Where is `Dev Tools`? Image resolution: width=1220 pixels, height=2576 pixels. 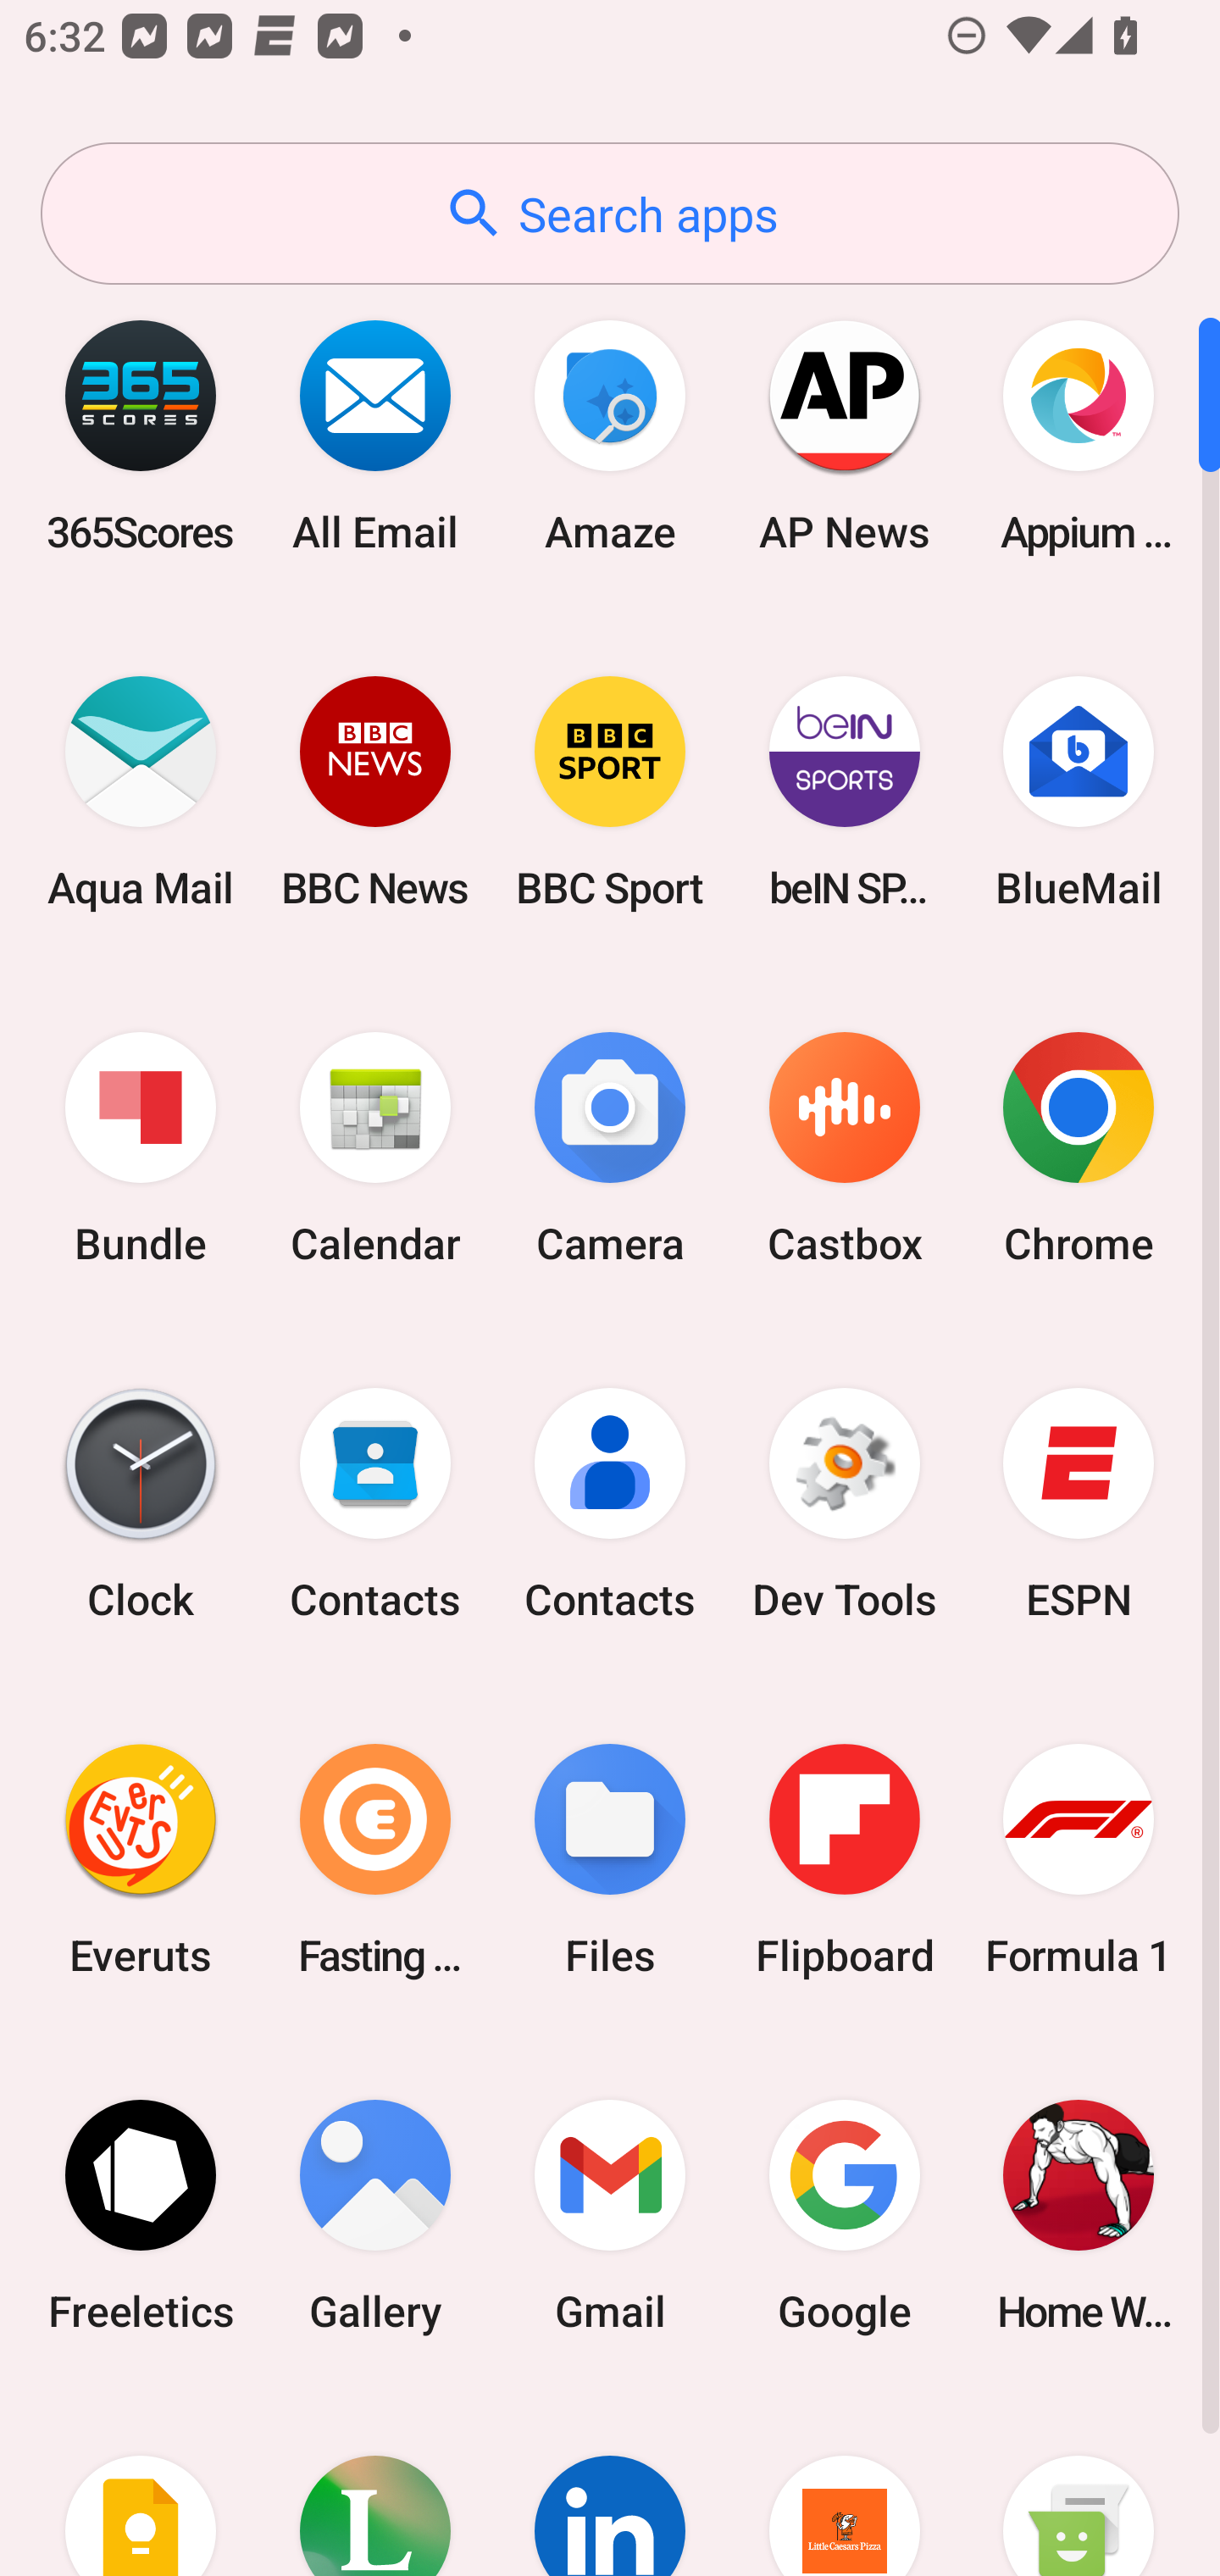 Dev Tools is located at coordinates (844, 1504).